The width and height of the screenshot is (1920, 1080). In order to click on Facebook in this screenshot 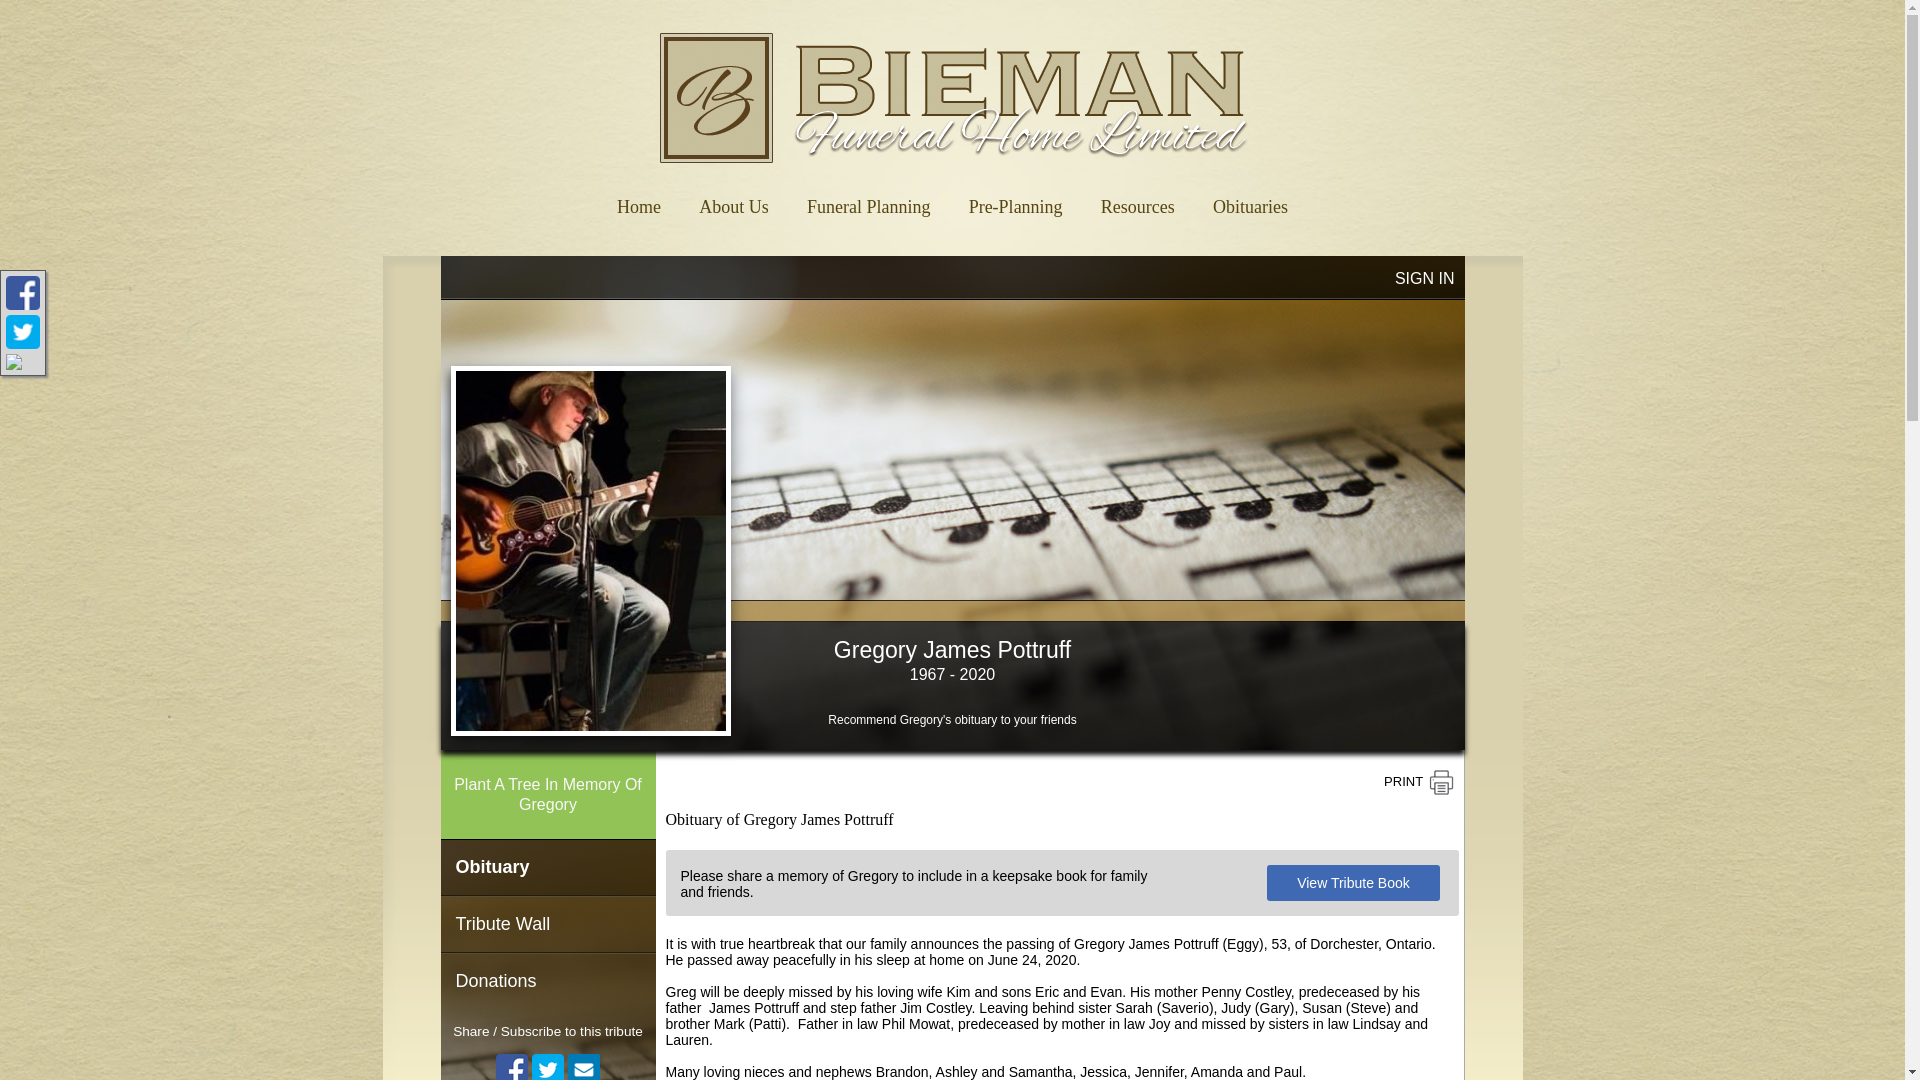, I will do `click(512, 1067)`.